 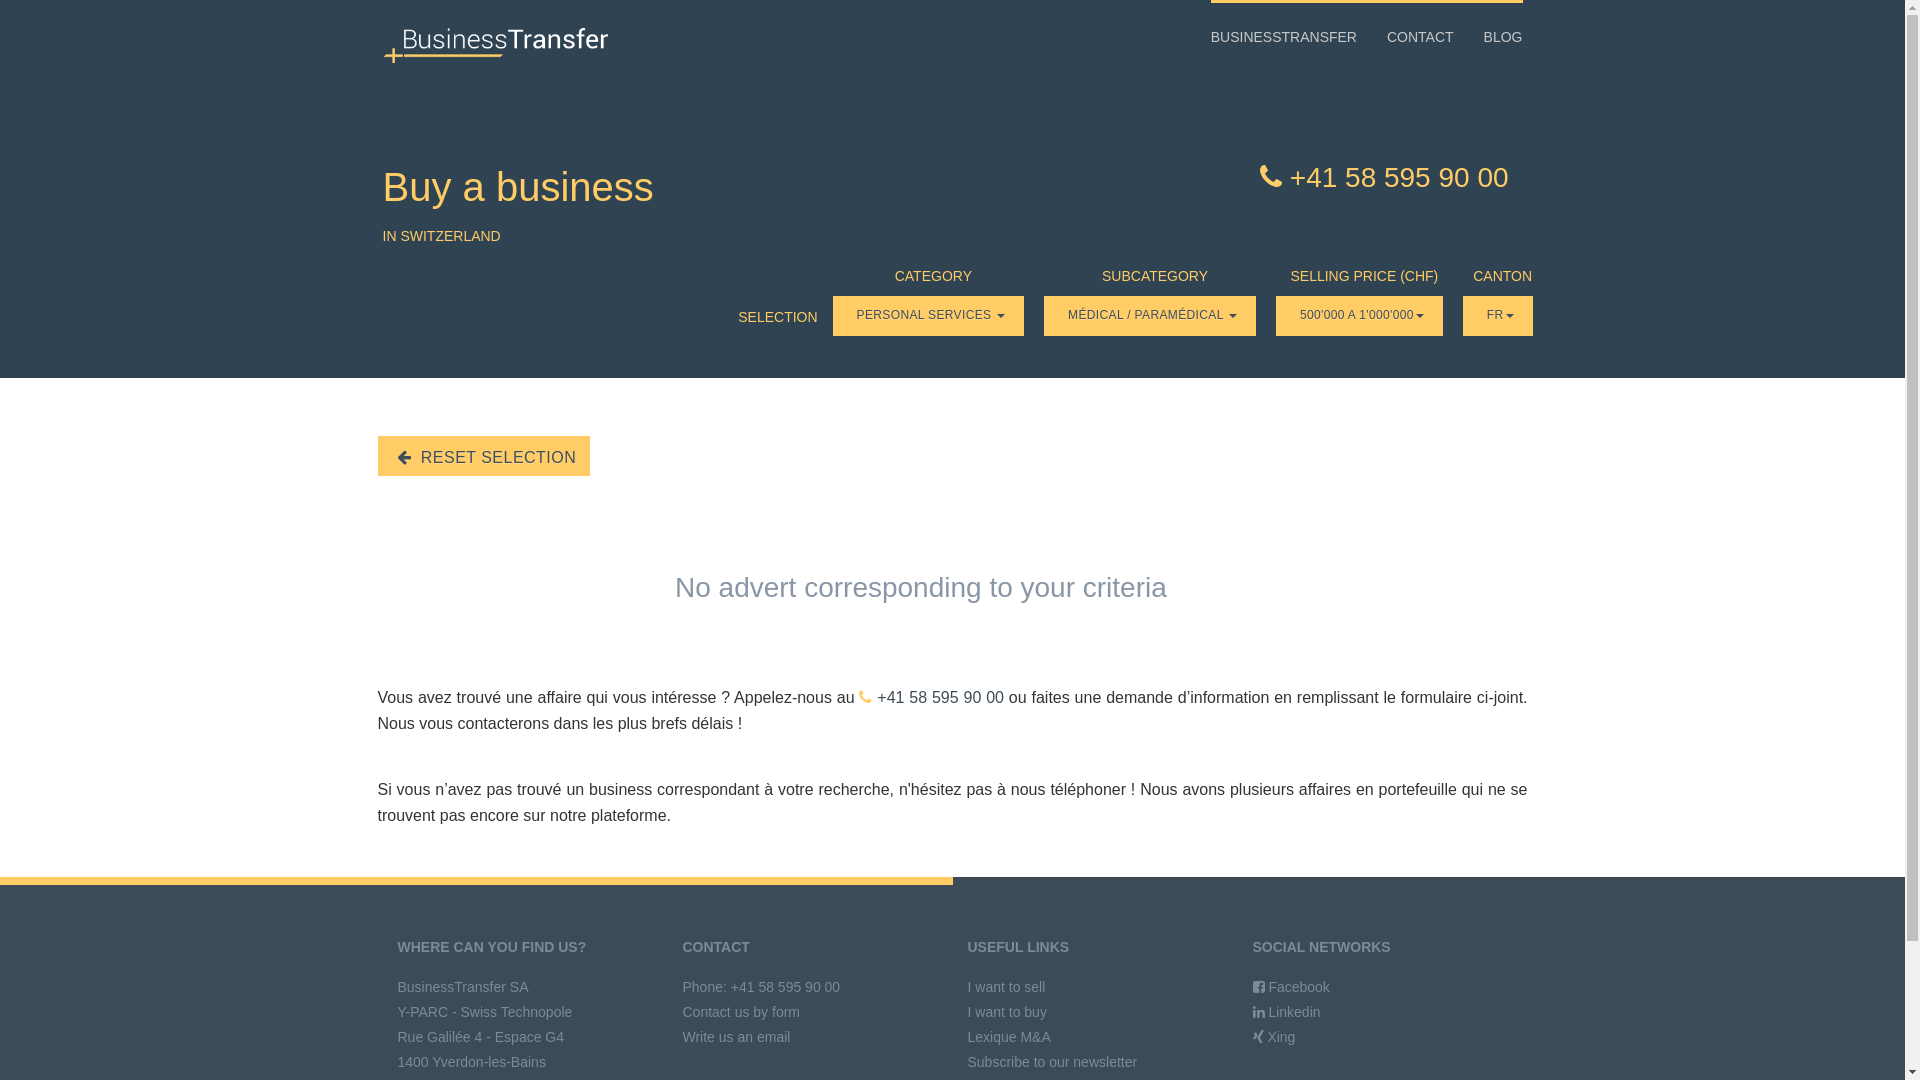 I want to click on   RESET SELECTION, so click(x=484, y=456).